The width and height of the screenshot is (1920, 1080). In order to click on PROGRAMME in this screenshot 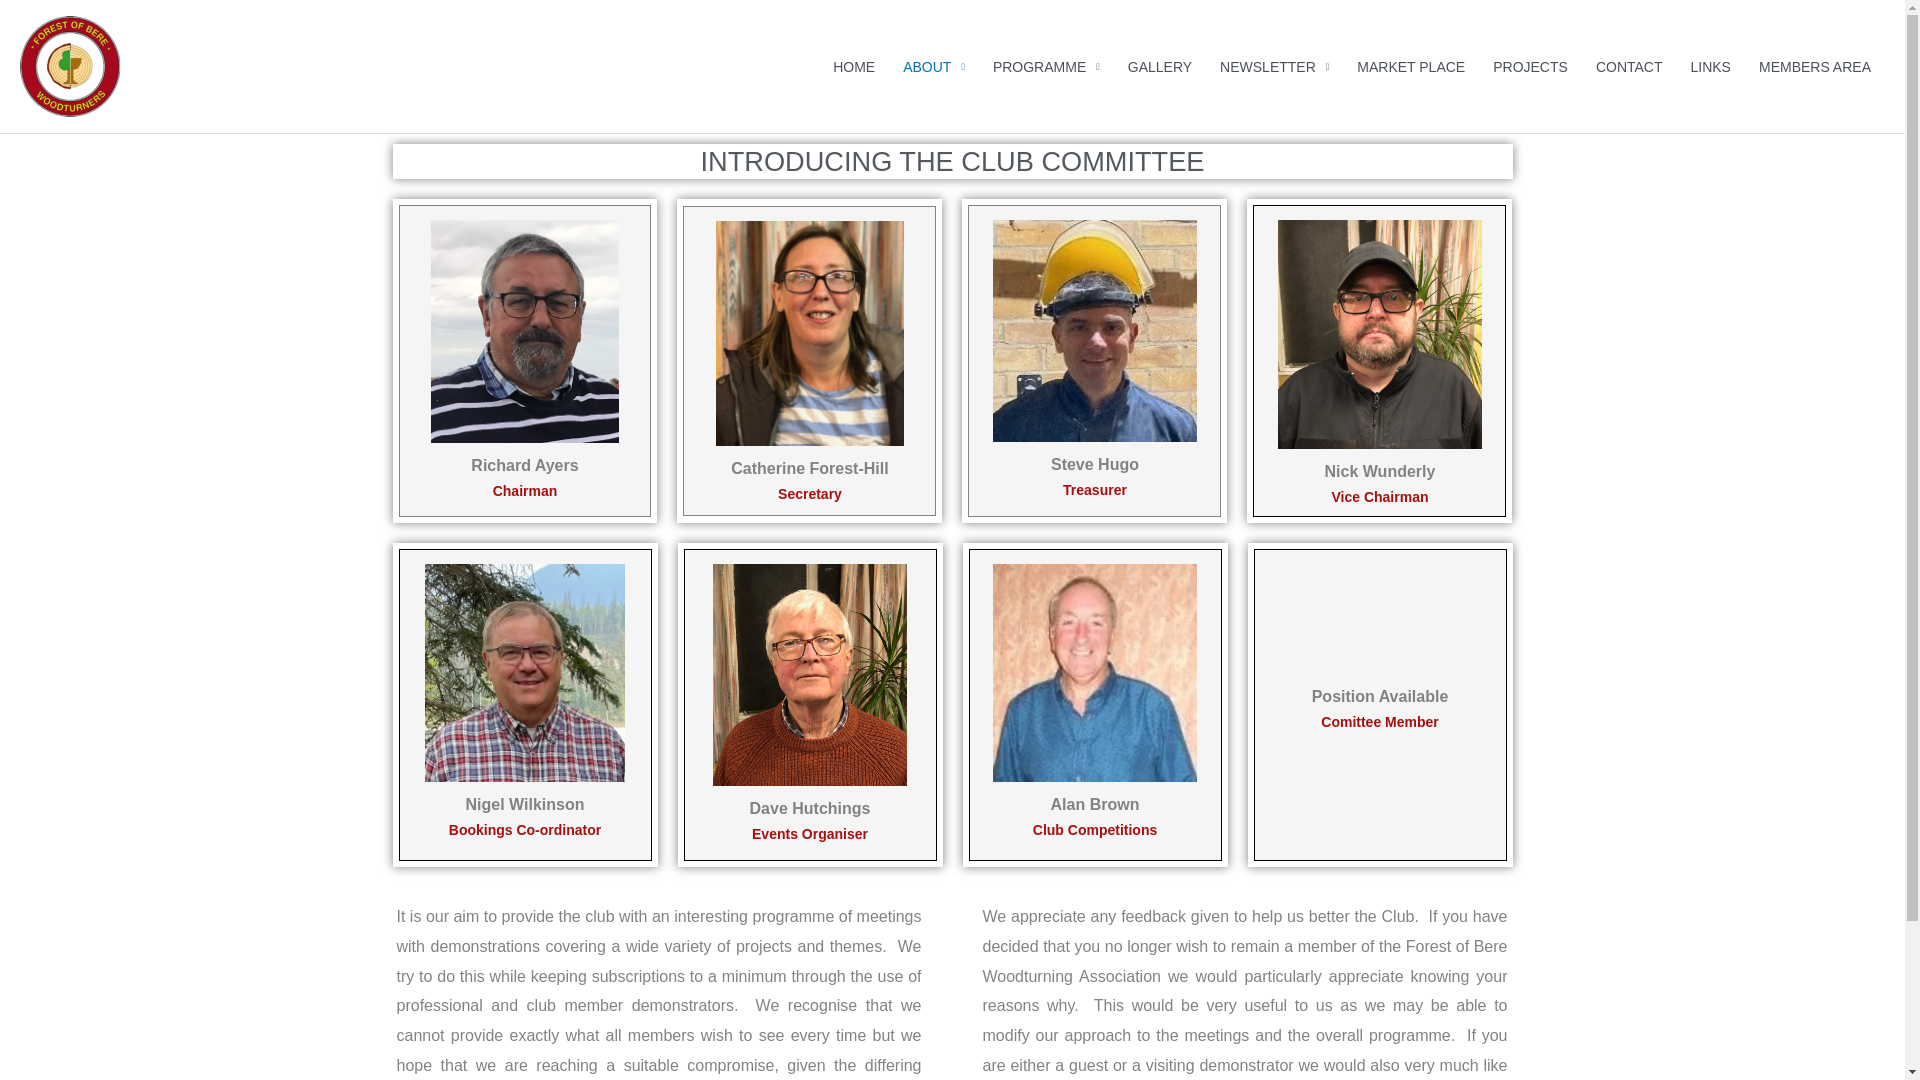, I will do `click(1046, 66)`.